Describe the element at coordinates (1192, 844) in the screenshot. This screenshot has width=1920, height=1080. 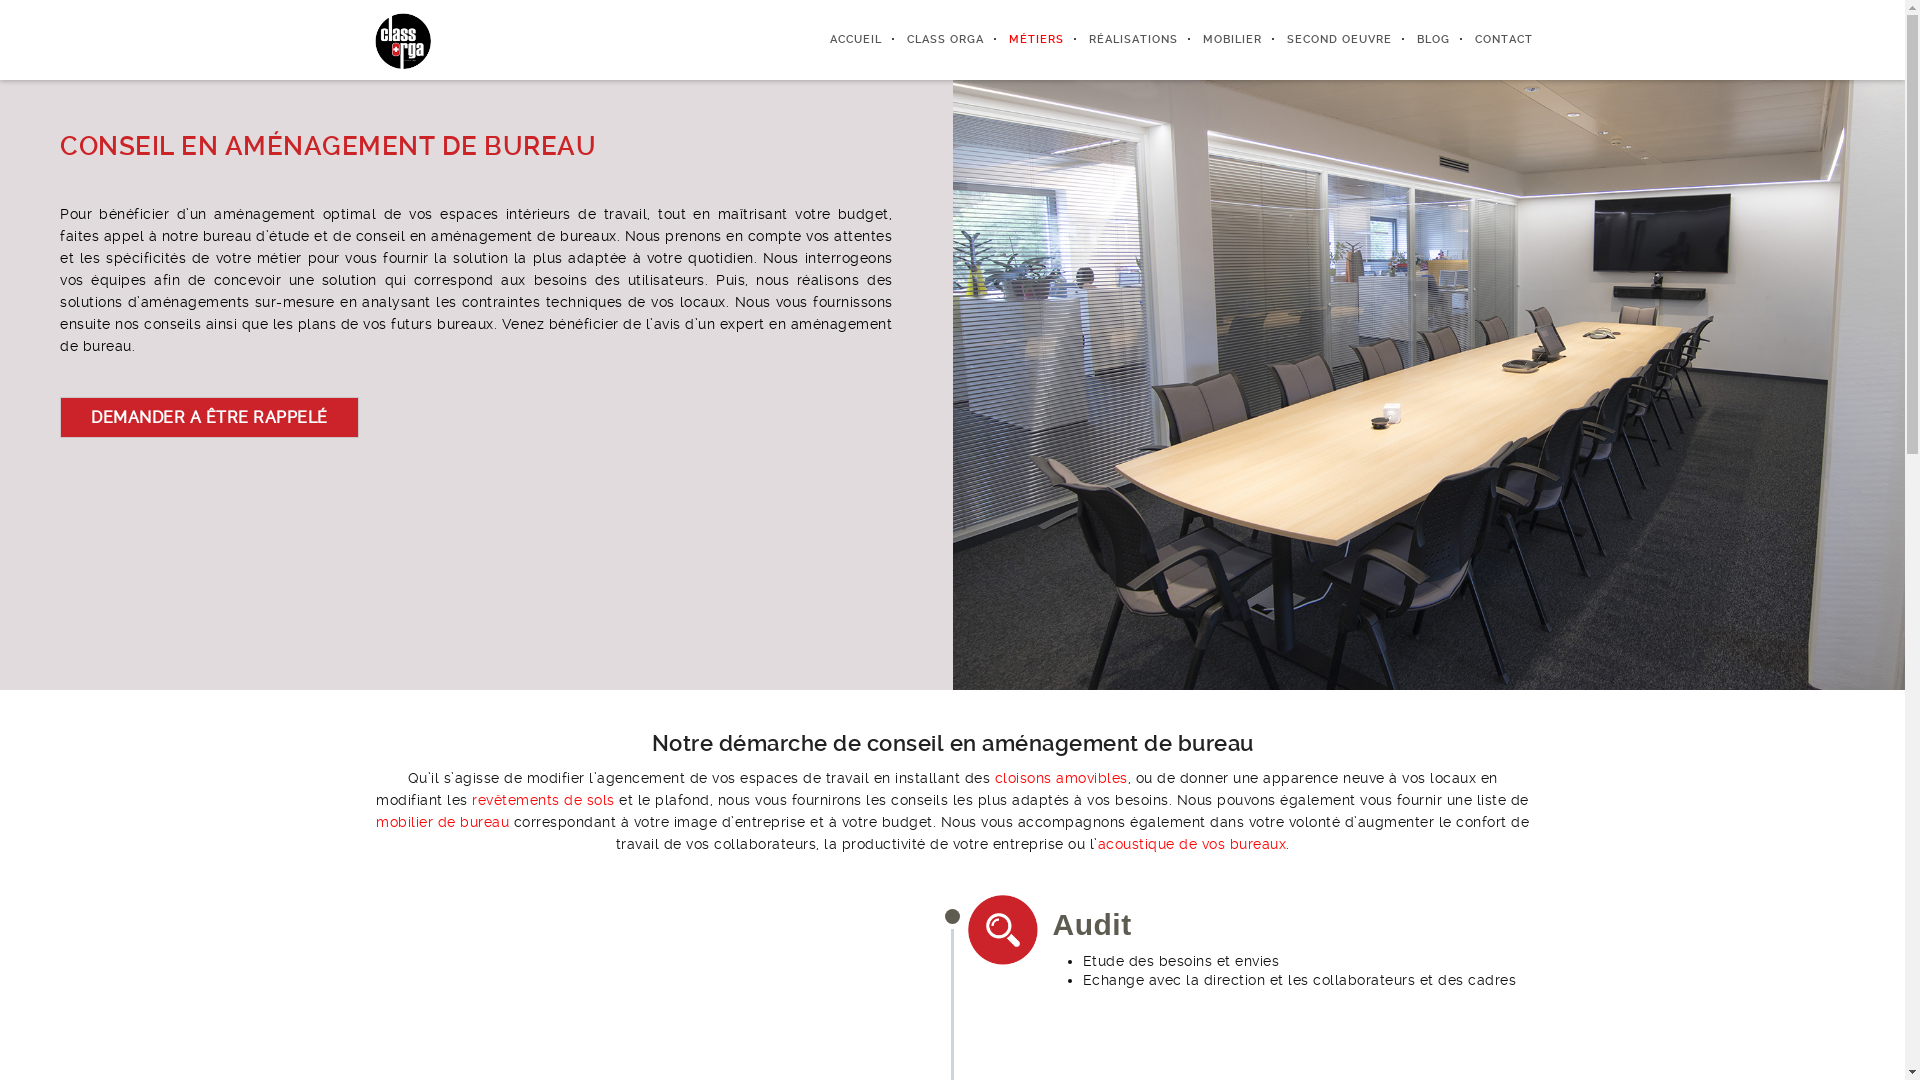
I see `acoustique de vos bureaux` at that location.